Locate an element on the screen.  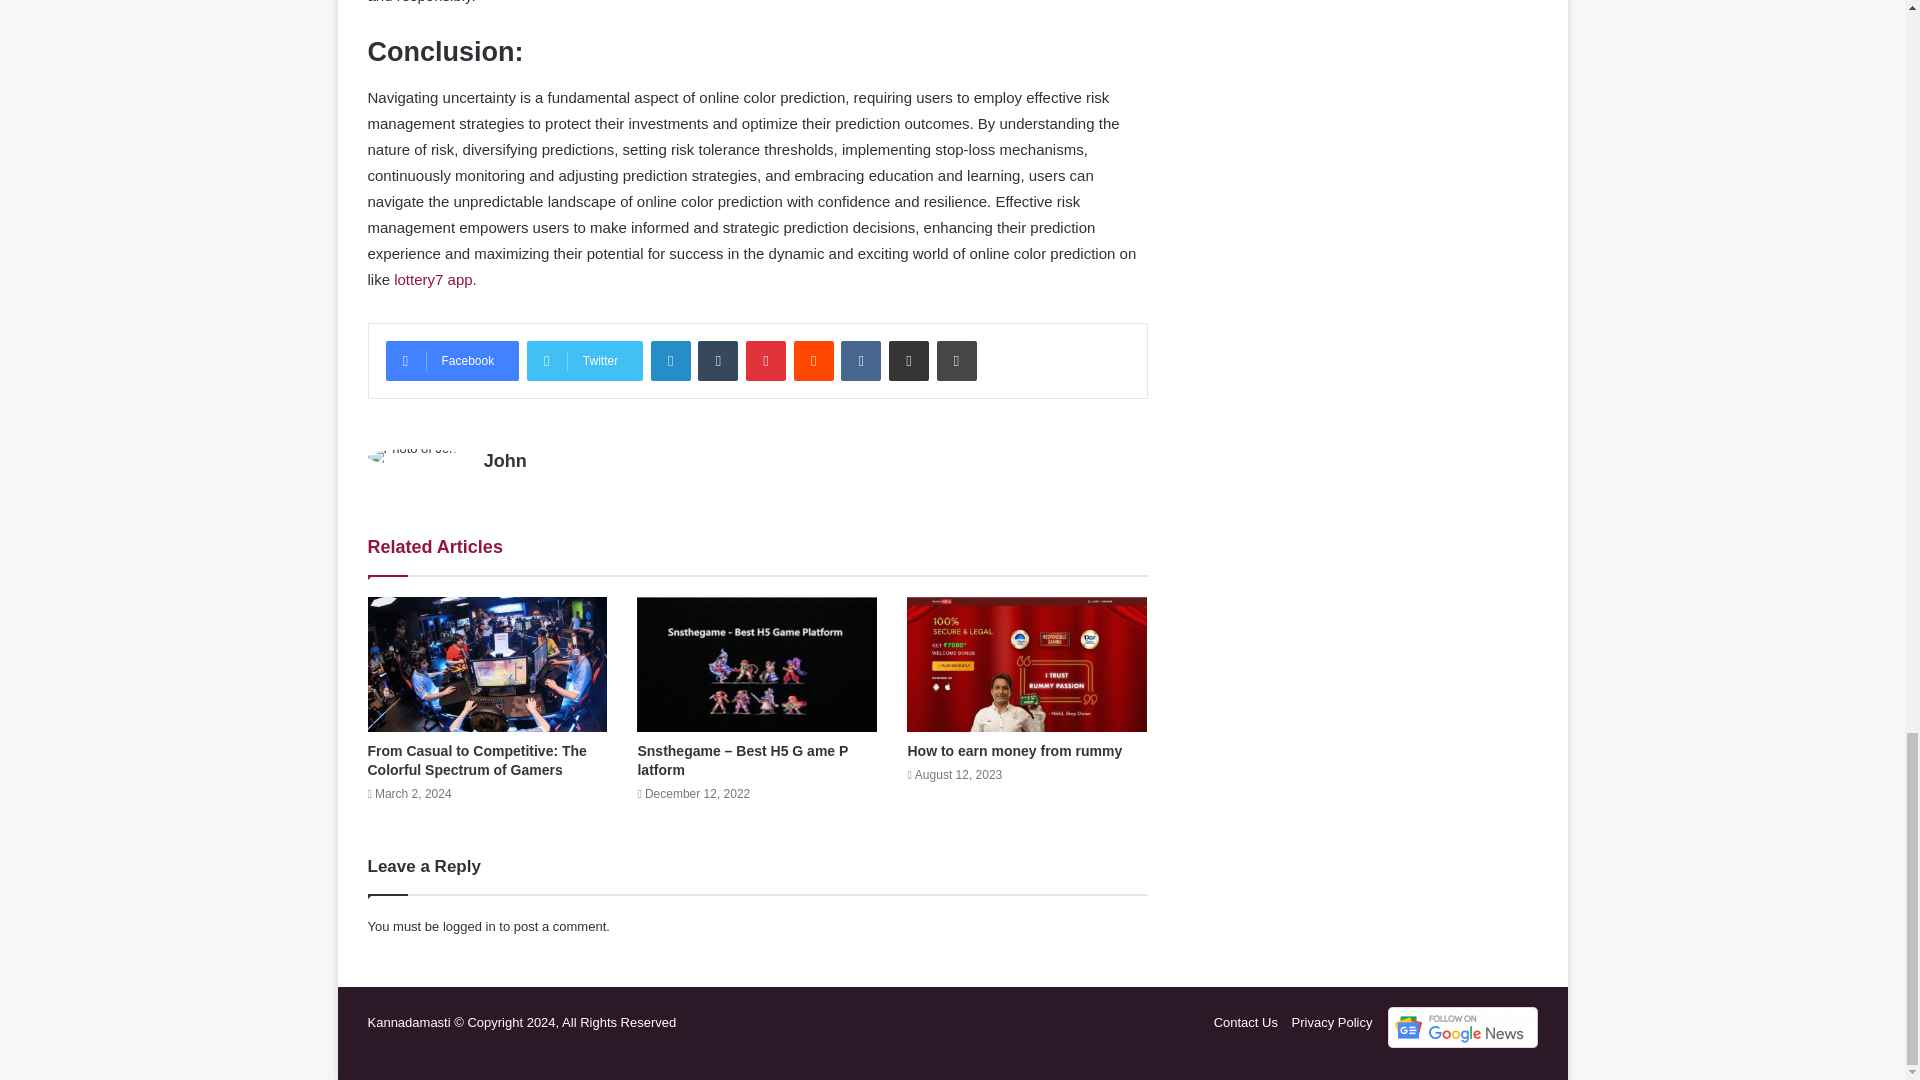
John is located at coordinates (504, 460).